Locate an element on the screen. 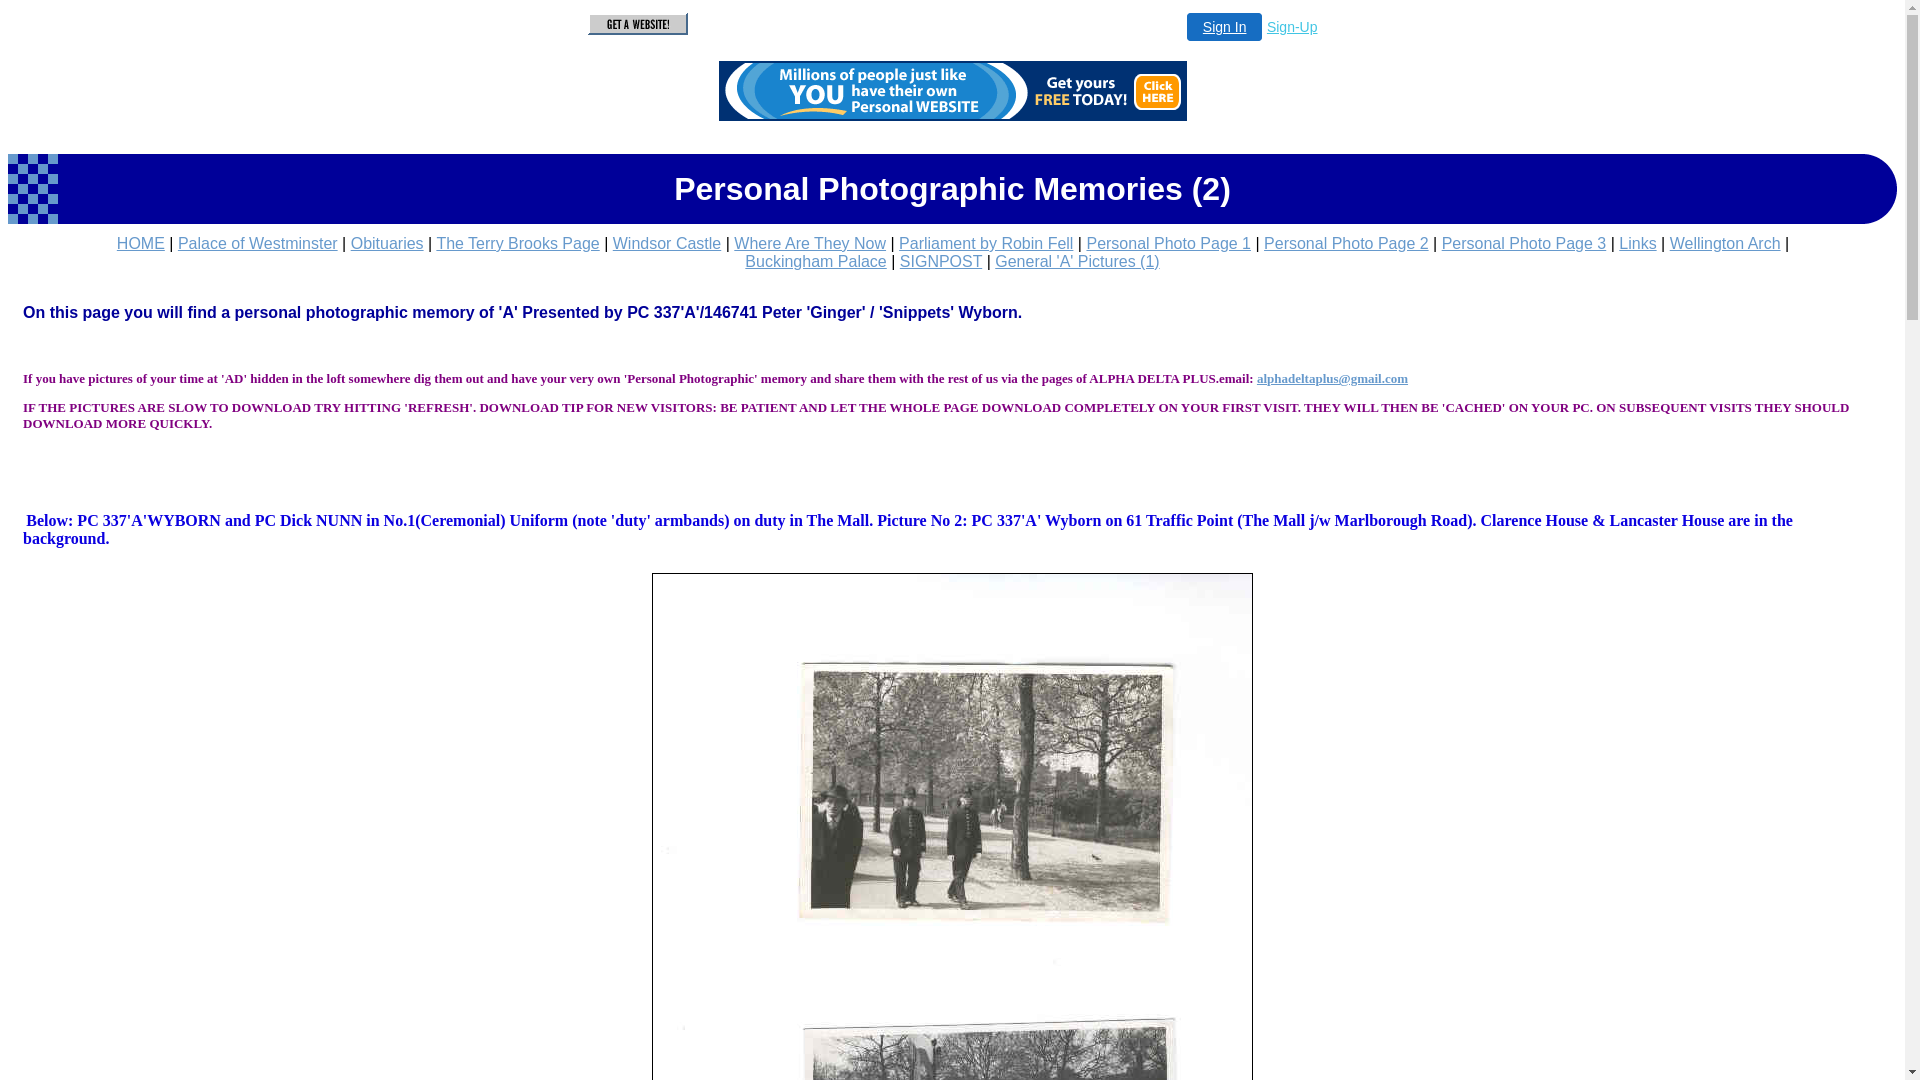 This screenshot has width=1920, height=1080. Personal Photo Page 1 is located at coordinates (1168, 244).